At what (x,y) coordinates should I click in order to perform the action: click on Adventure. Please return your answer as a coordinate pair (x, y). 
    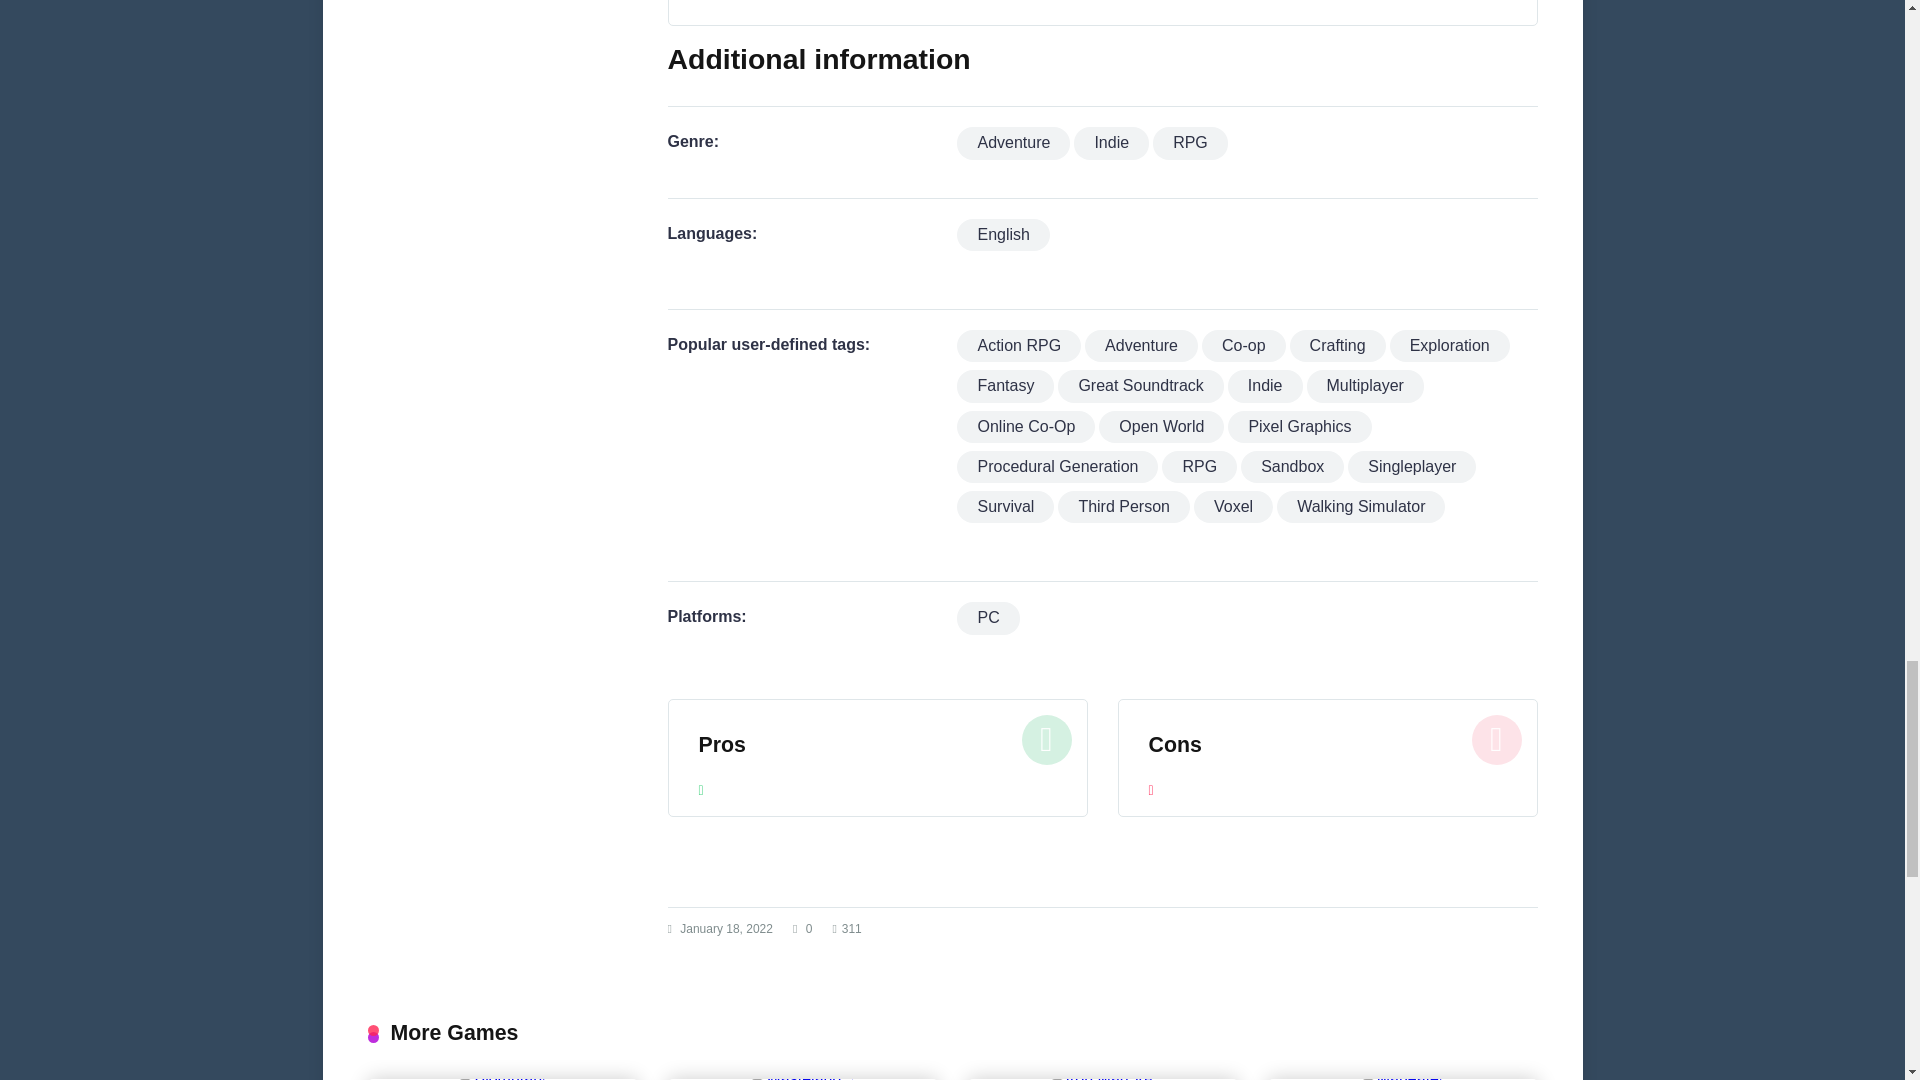
    Looking at the image, I should click on (1141, 346).